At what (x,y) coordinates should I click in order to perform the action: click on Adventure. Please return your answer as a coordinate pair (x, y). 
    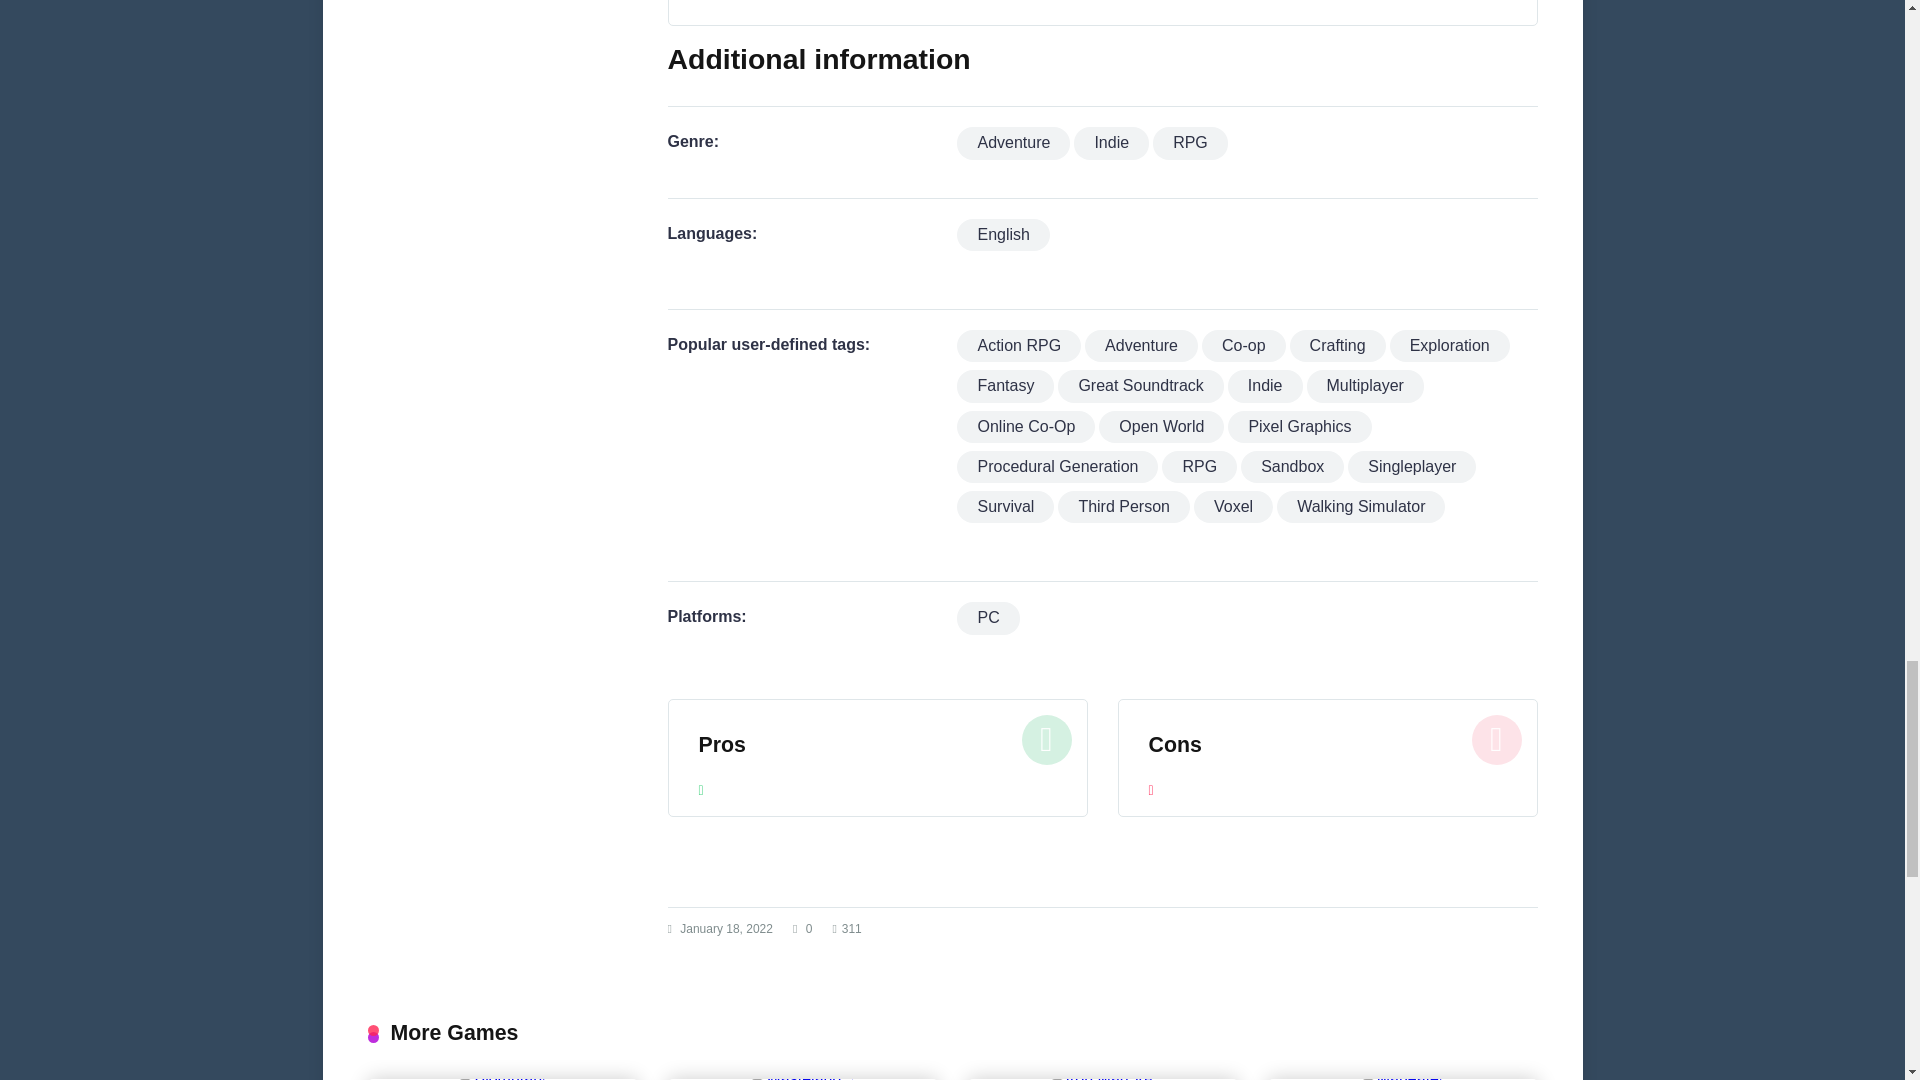
    Looking at the image, I should click on (1141, 346).